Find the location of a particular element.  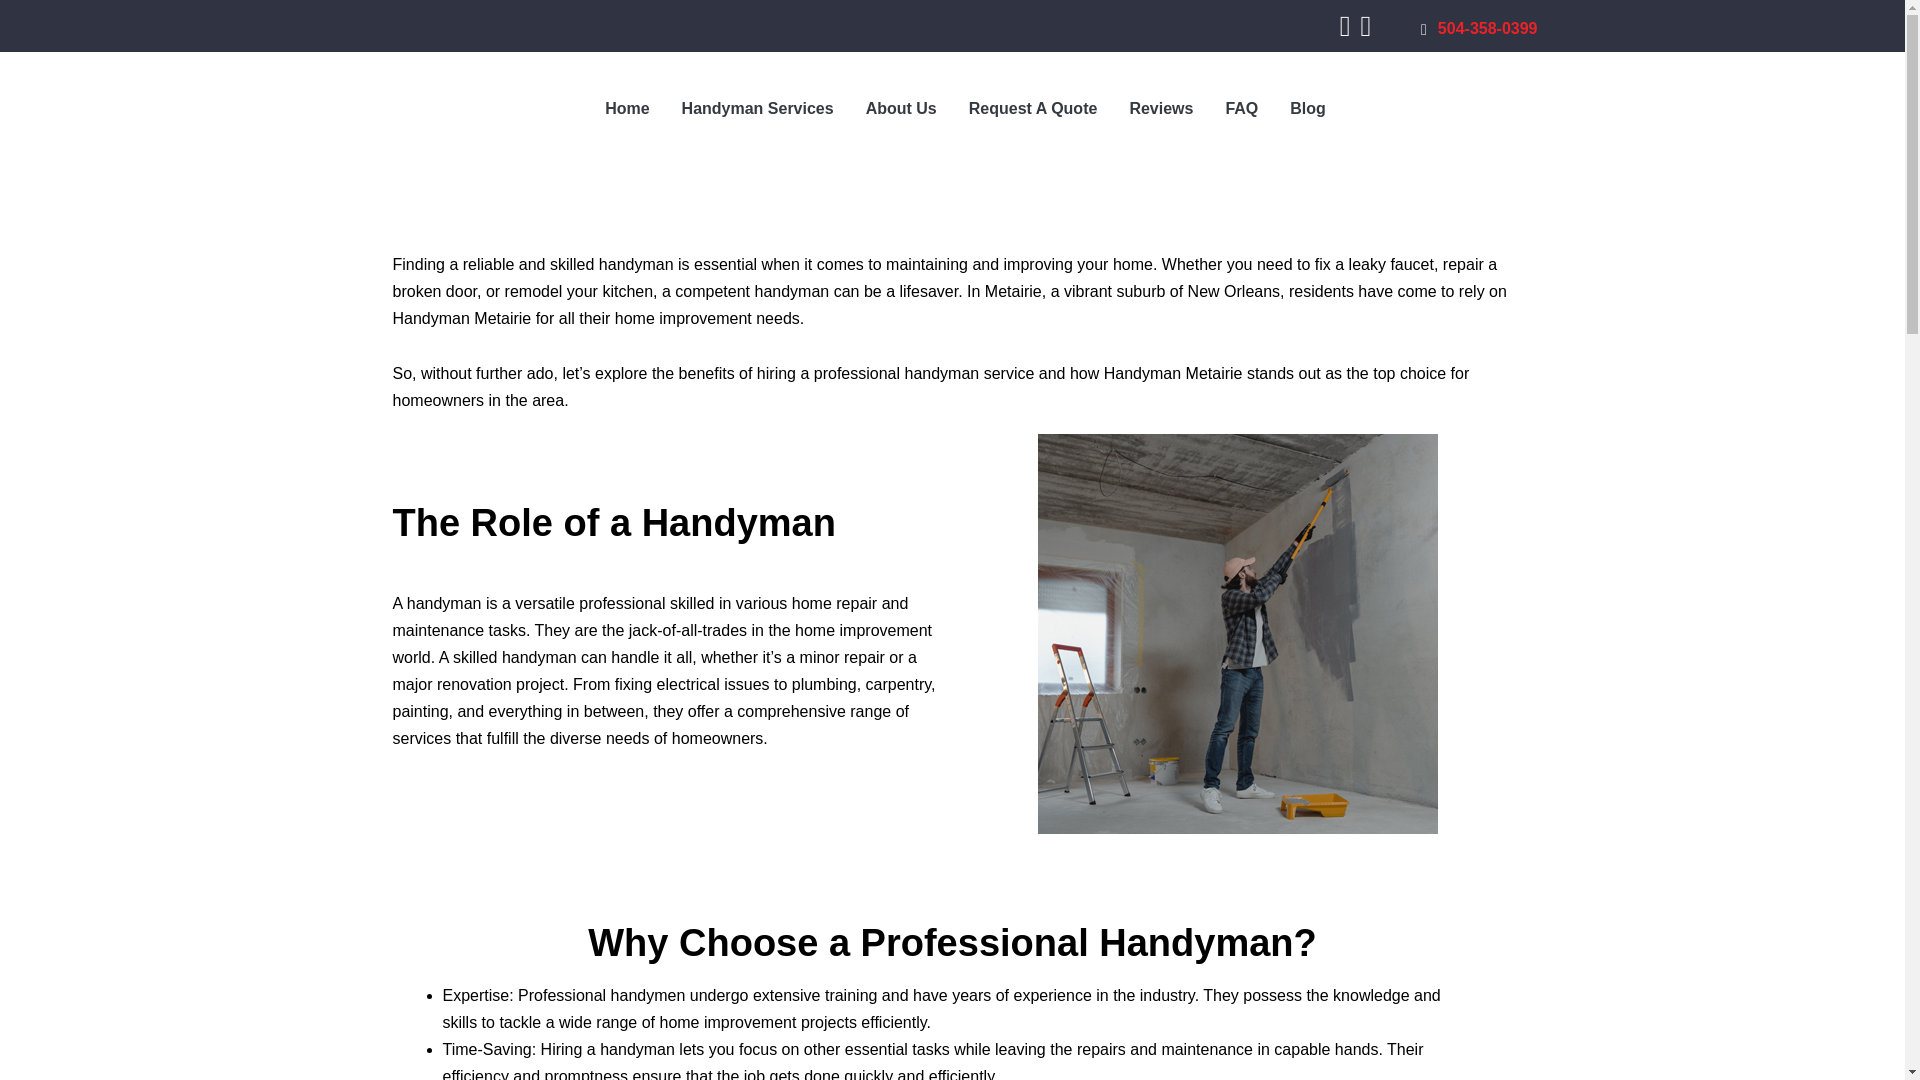

Reviews is located at coordinates (1161, 108).